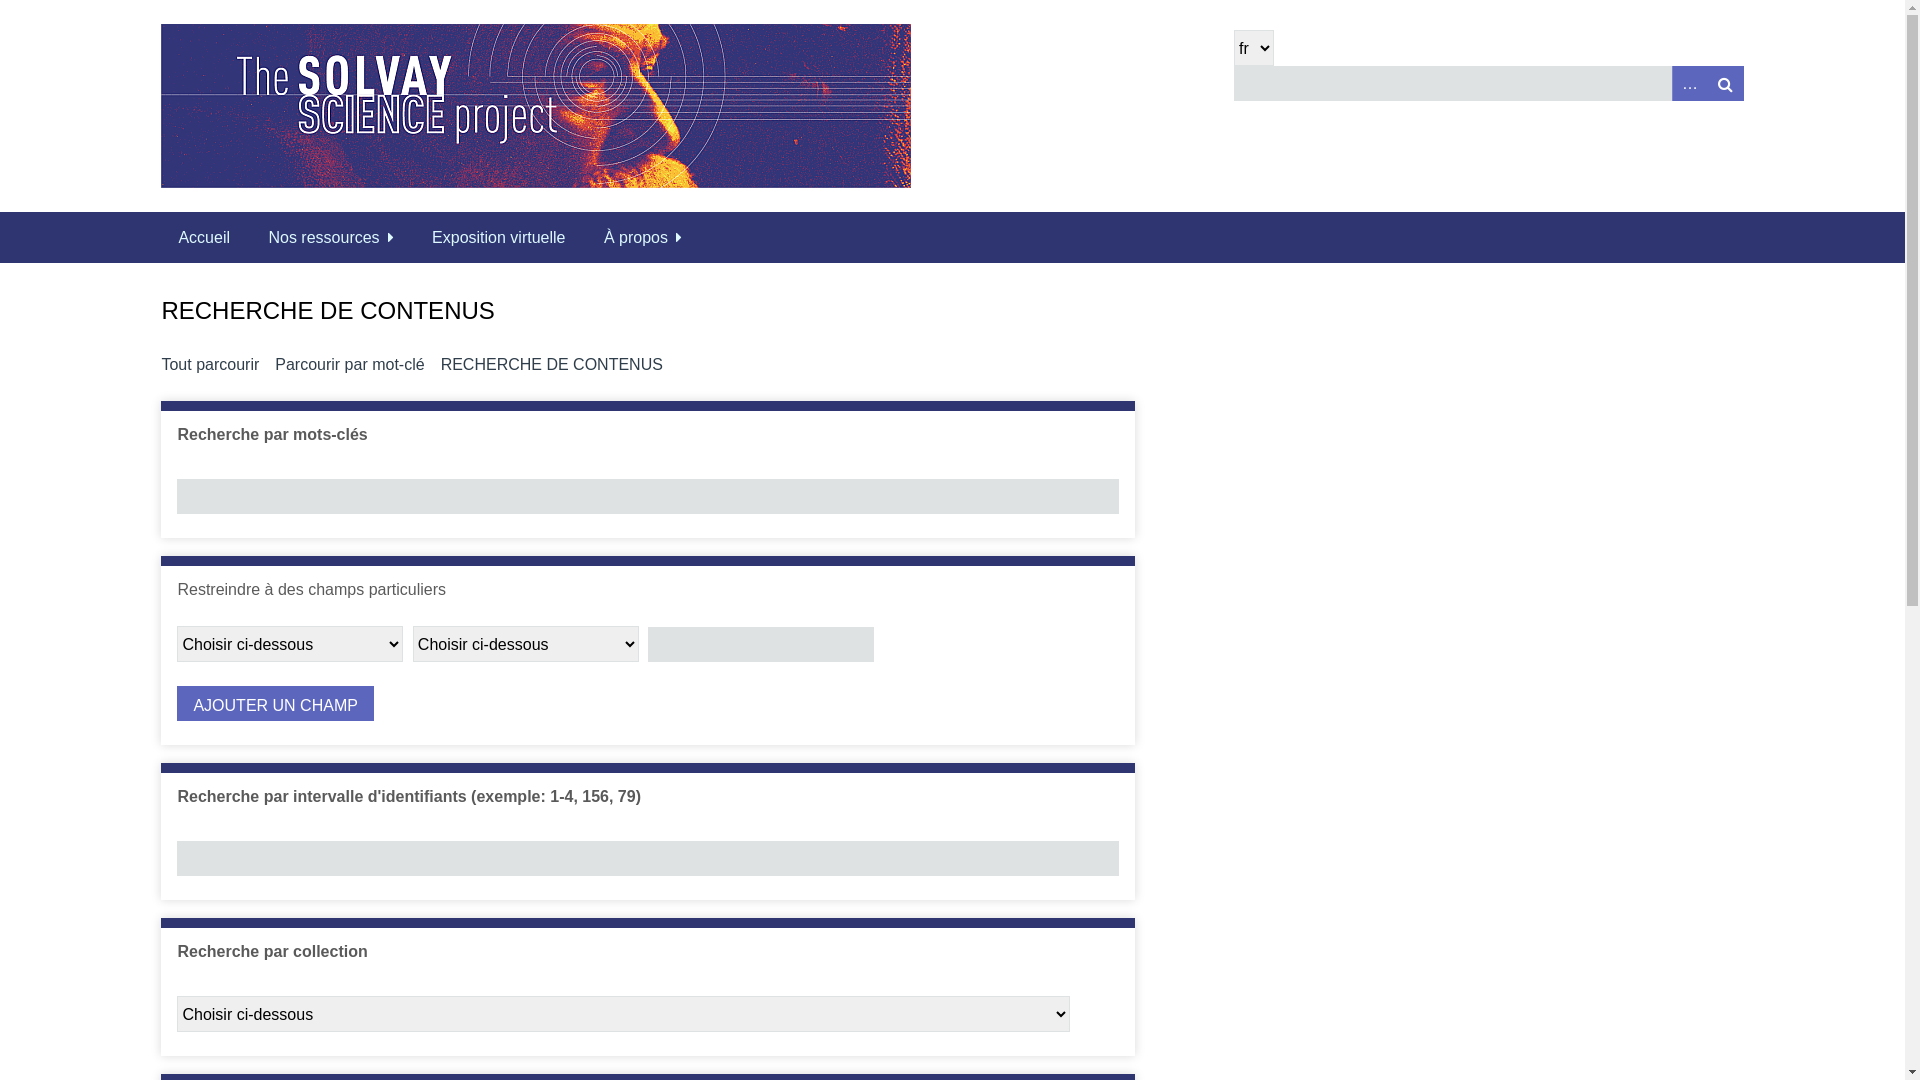 The image size is (1920, 1080). Describe the element at coordinates (498, 238) in the screenshot. I see `Exposition virtuelle` at that location.